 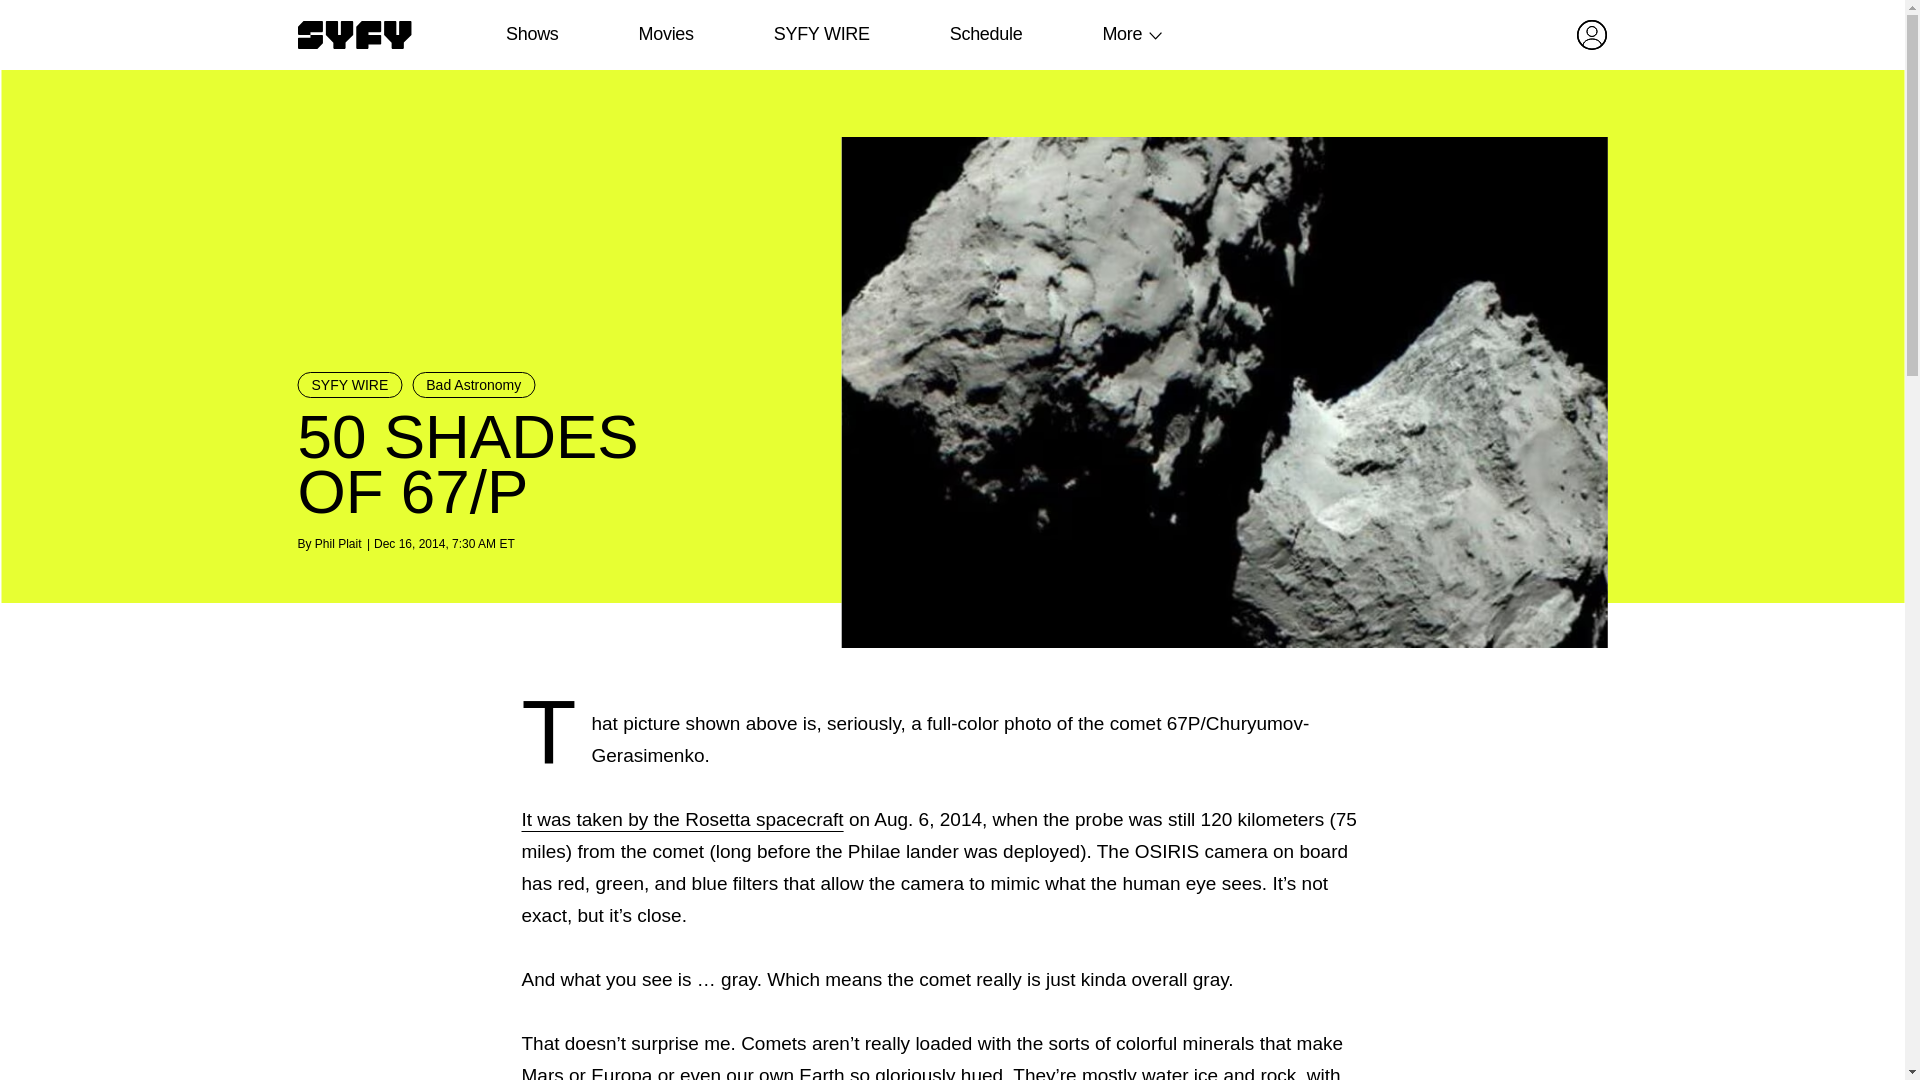 What do you see at coordinates (474, 384) in the screenshot?
I see `Bad Astronomy` at bounding box center [474, 384].